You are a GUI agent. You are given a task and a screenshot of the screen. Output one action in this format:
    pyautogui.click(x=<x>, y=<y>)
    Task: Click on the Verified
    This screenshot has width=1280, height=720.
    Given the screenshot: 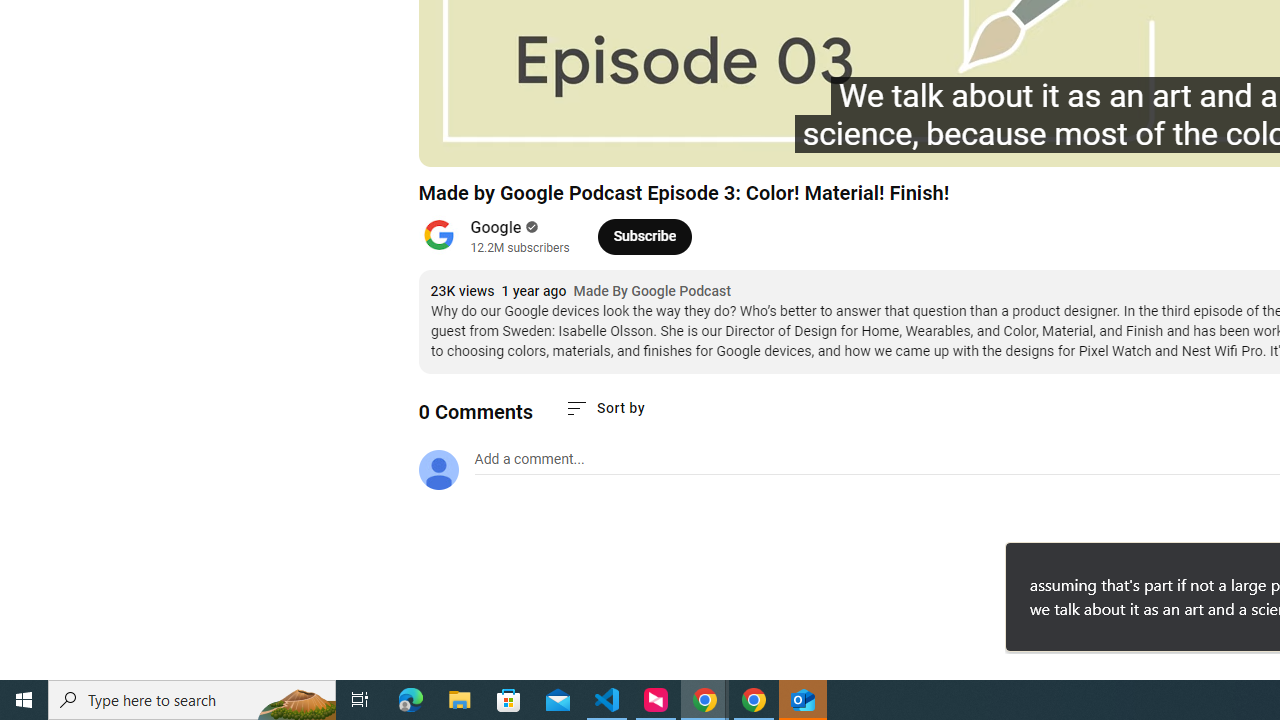 What is the action you would take?
    pyautogui.click(x=530, y=227)
    